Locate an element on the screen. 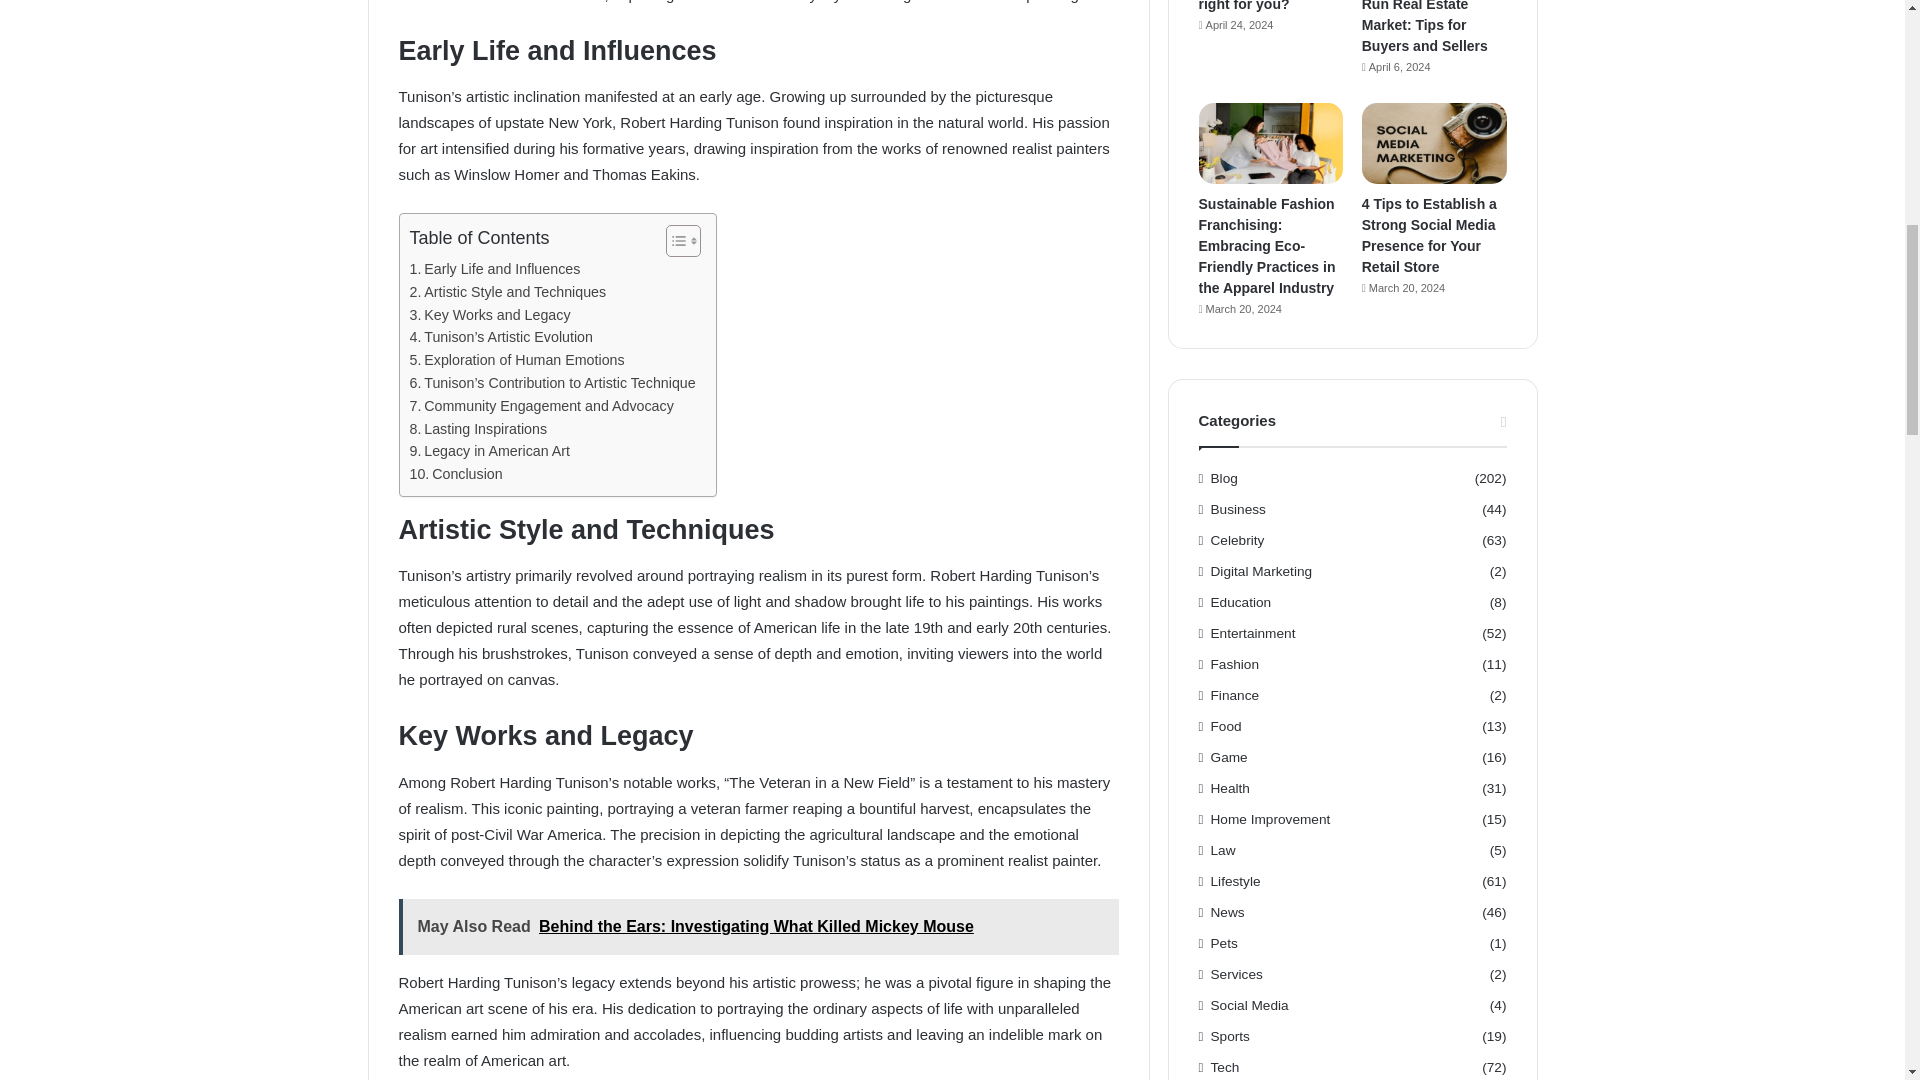 This screenshot has width=1920, height=1080. Lasting Inspirations is located at coordinates (478, 428).